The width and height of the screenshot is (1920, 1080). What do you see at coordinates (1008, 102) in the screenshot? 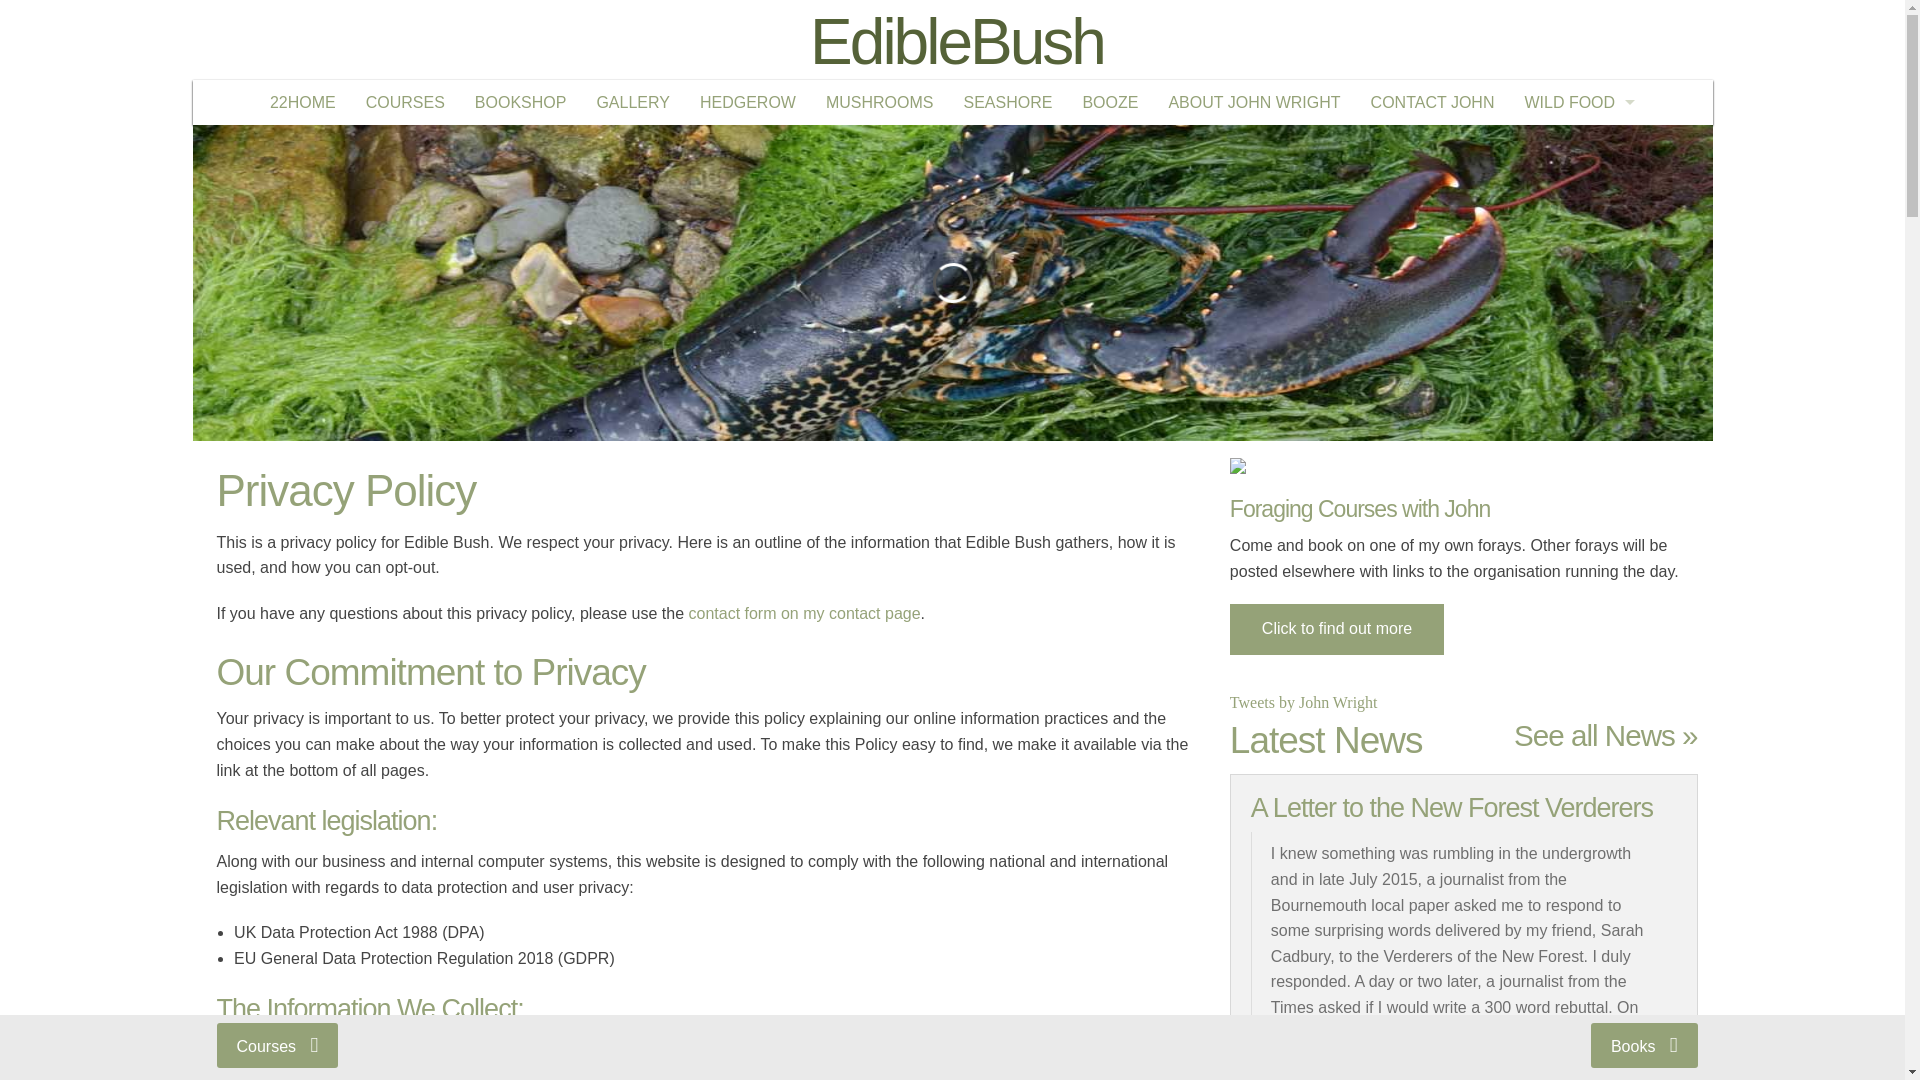
I see `SEASHORE` at bounding box center [1008, 102].